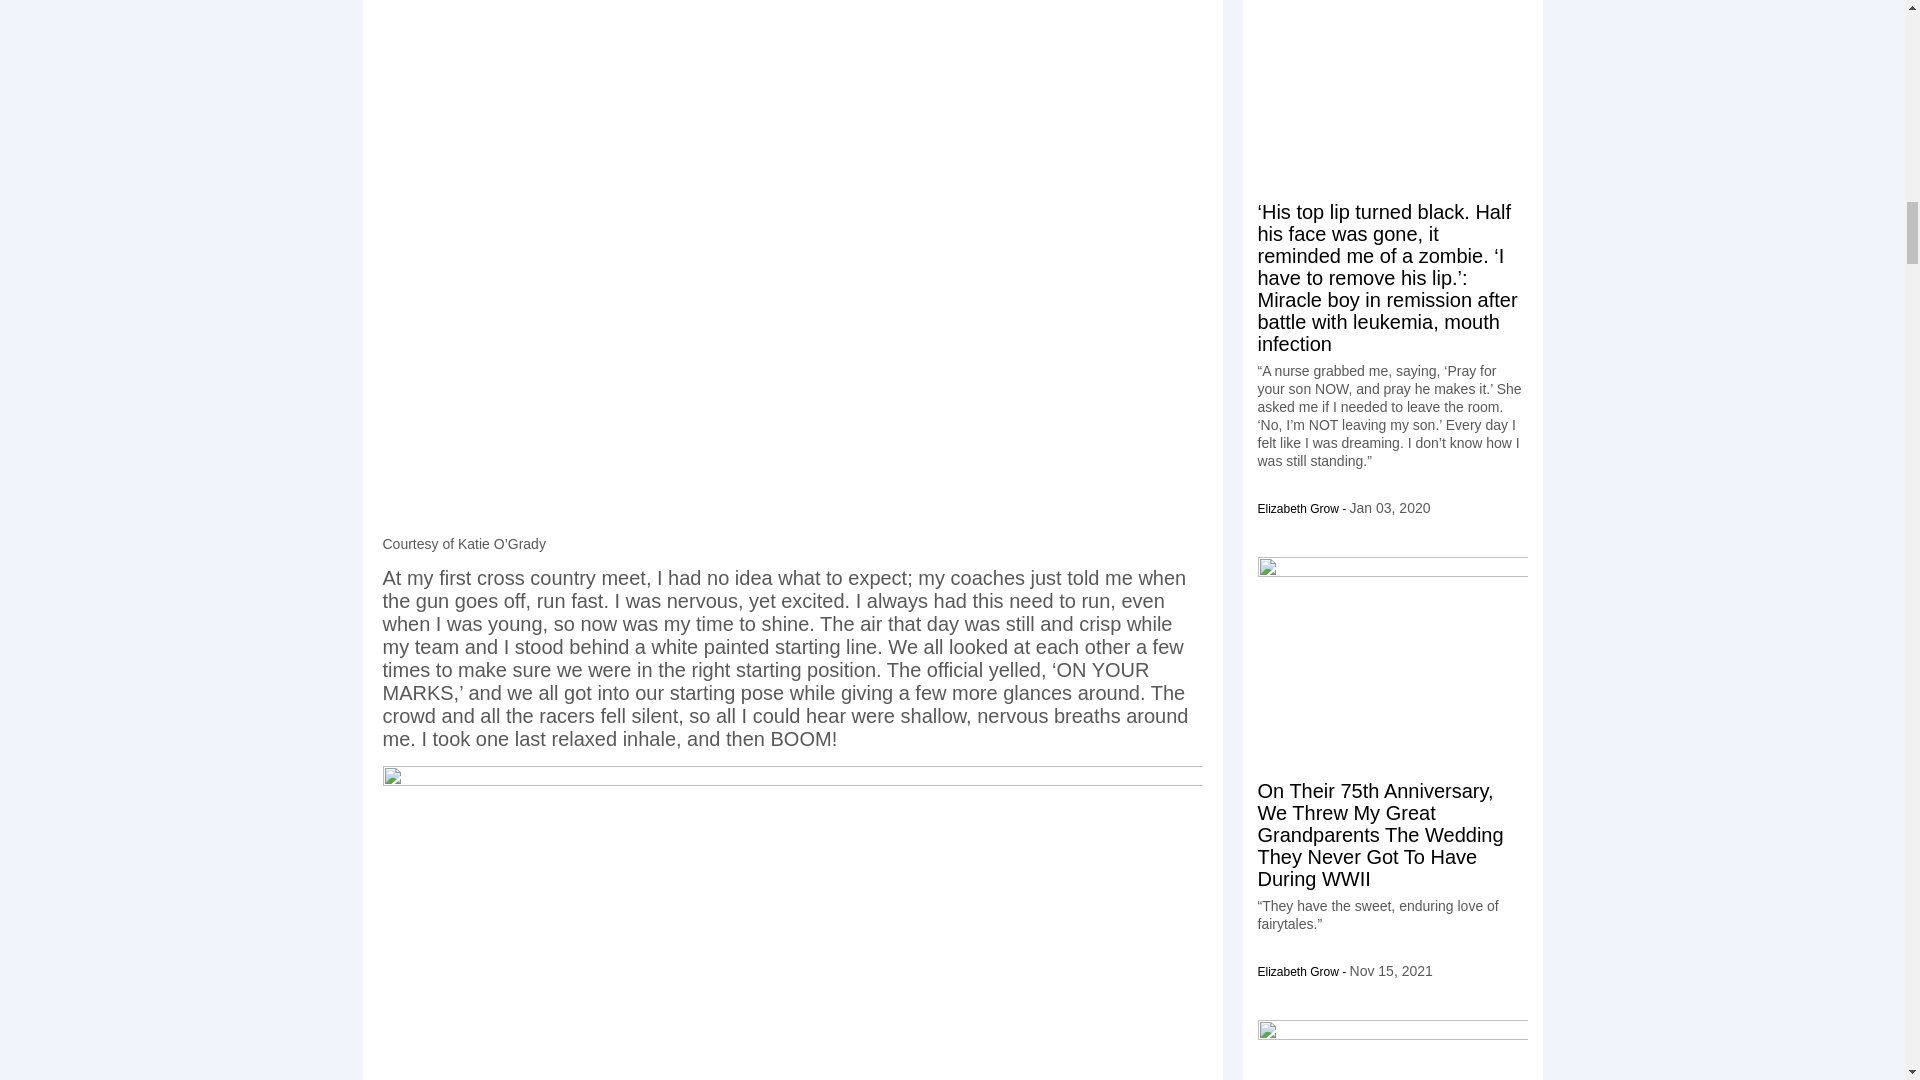  Describe the element at coordinates (1390, 970) in the screenshot. I see `November 15, 2021` at that location.